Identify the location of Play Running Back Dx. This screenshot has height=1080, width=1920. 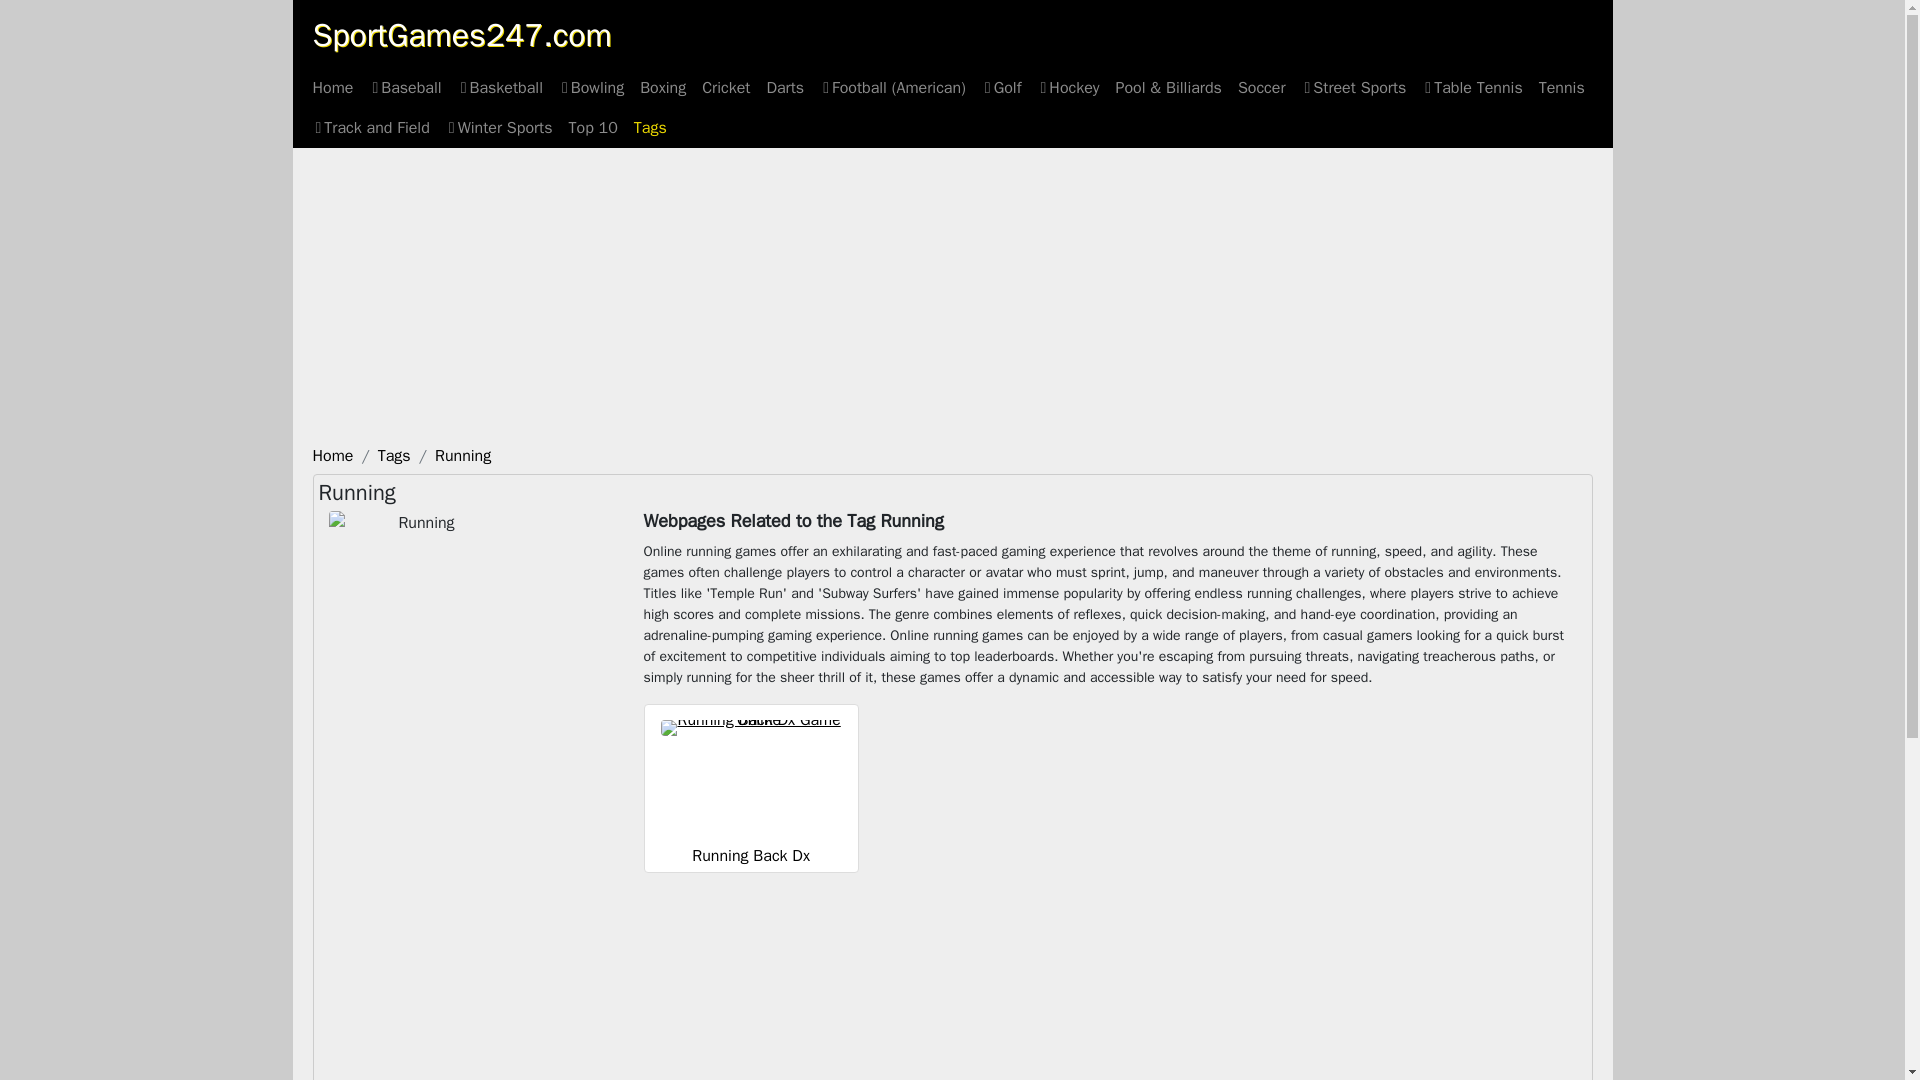
(750, 856).